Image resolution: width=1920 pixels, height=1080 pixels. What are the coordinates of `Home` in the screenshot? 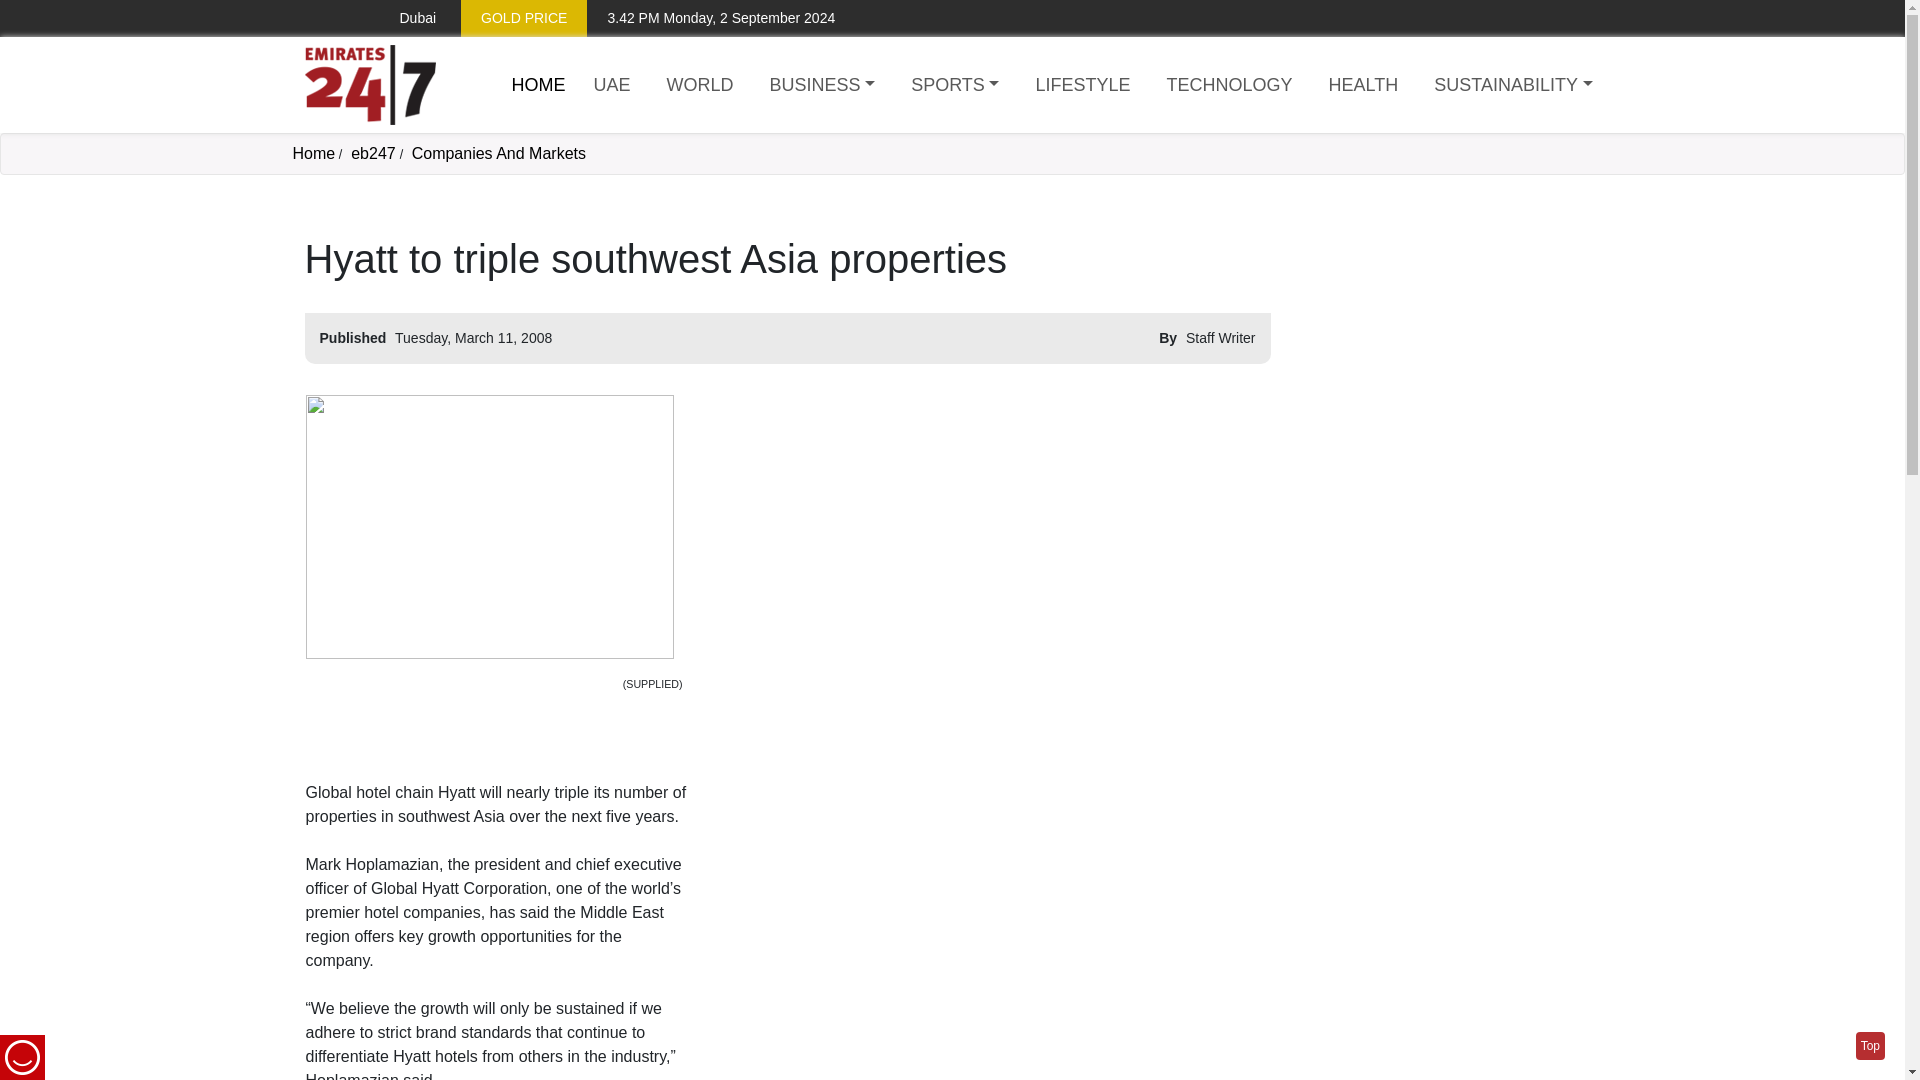 It's located at (312, 153).